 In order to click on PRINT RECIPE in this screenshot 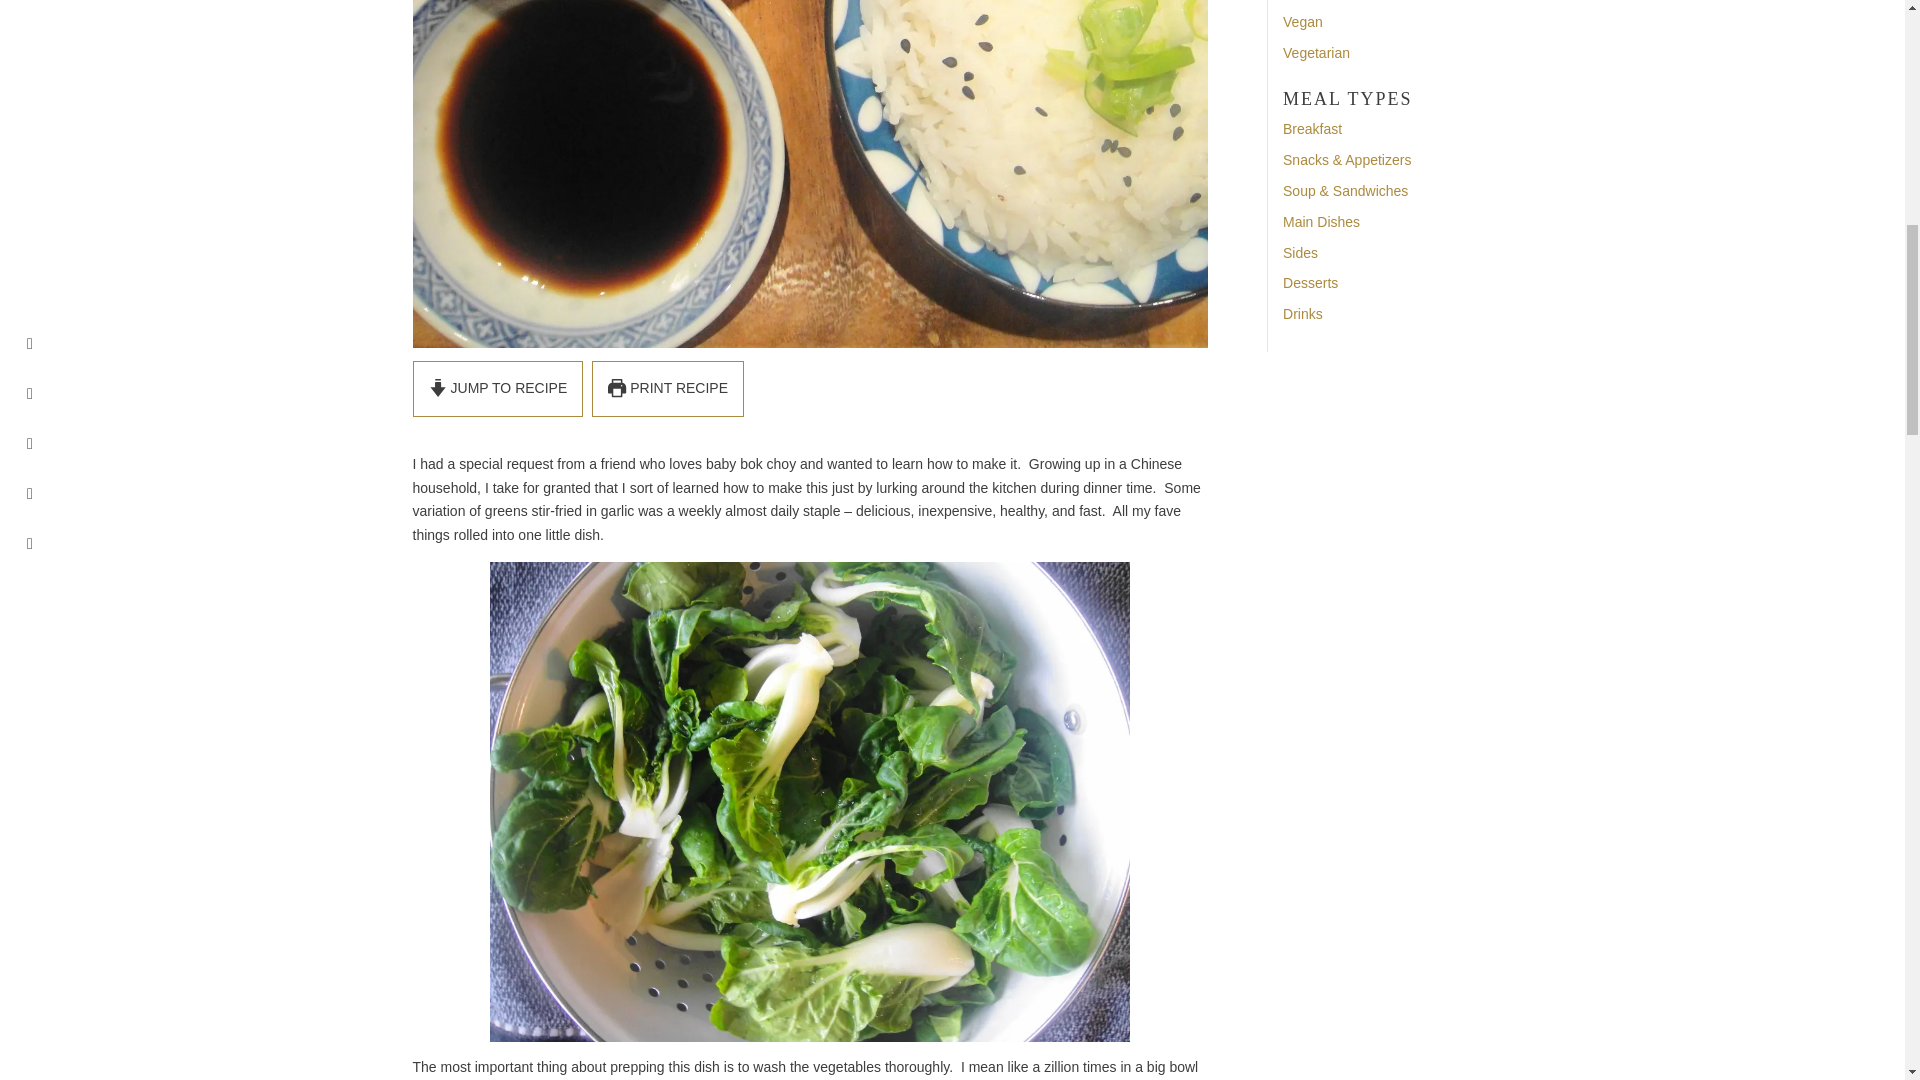, I will do `click(668, 388)`.